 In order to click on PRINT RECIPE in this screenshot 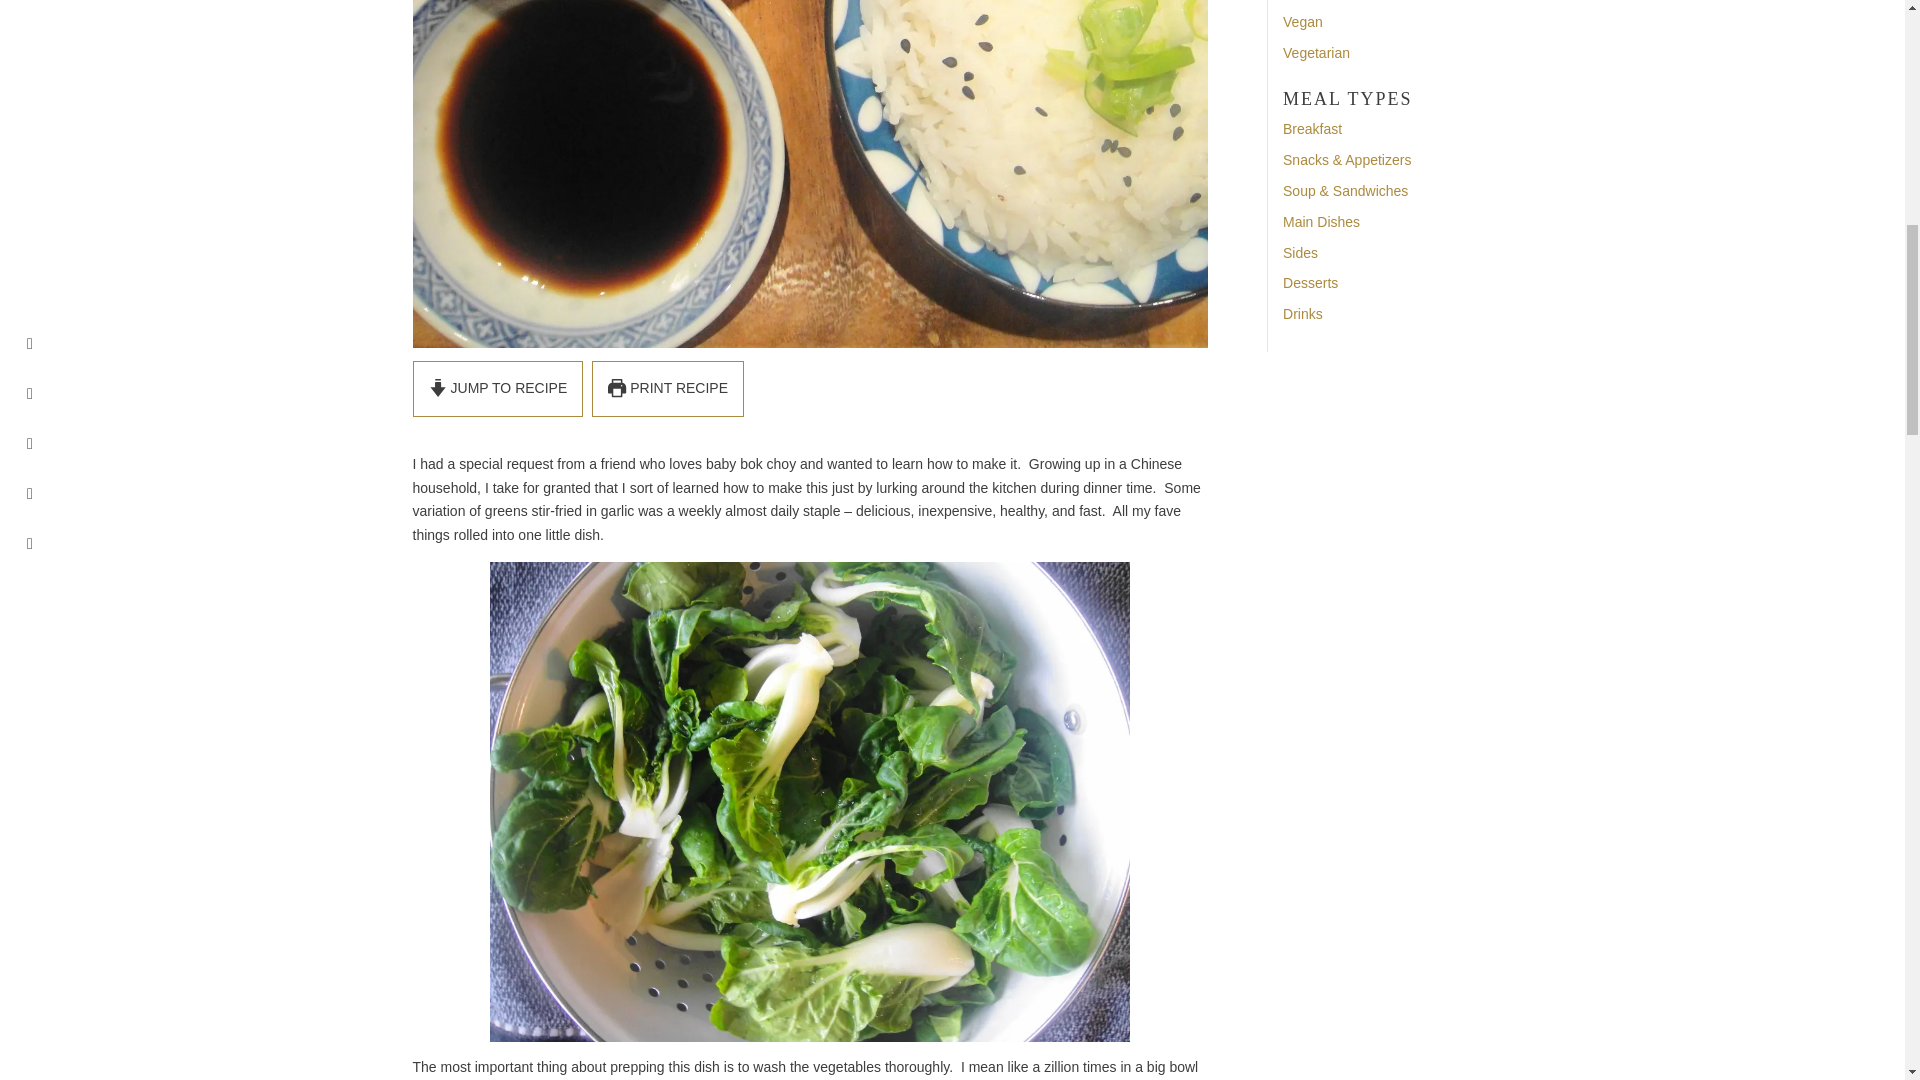, I will do `click(668, 388)`.